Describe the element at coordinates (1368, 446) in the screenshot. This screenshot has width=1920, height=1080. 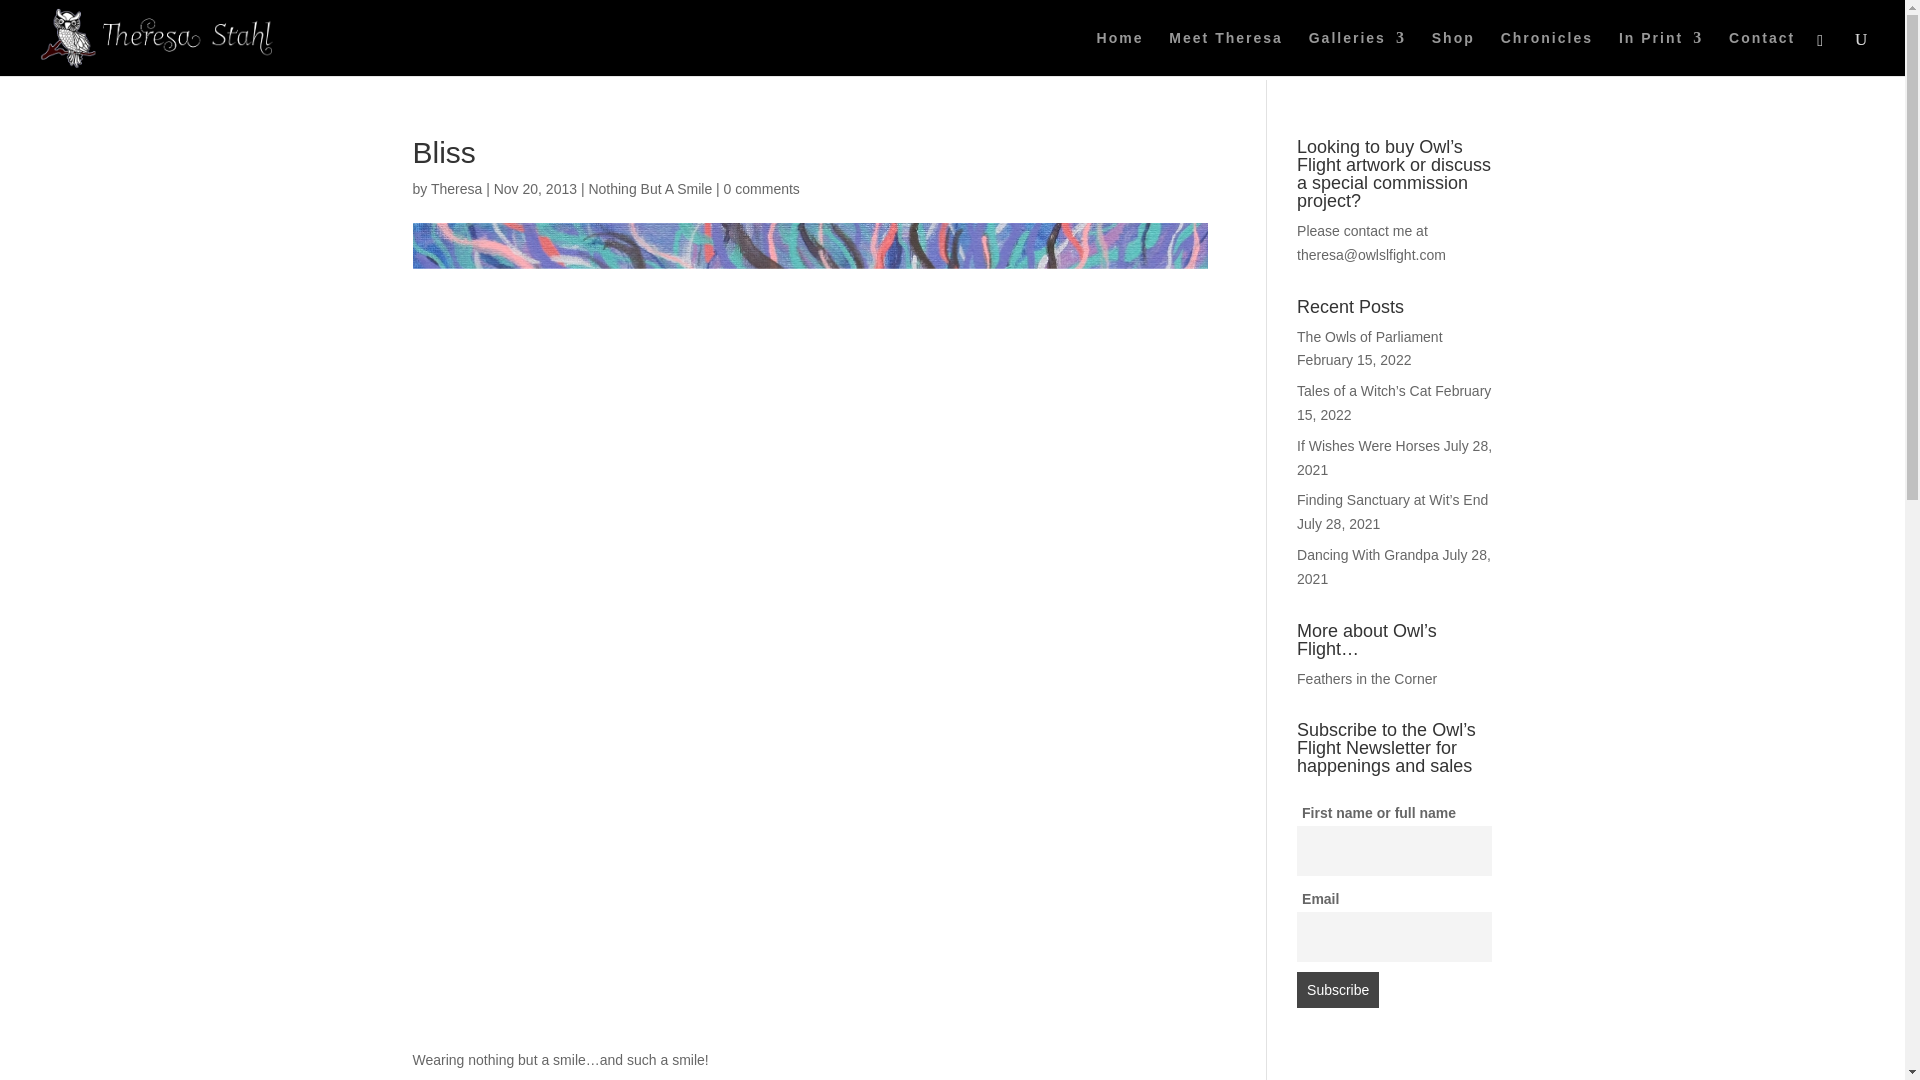
I see `If Wishes Were Horses` at that location.